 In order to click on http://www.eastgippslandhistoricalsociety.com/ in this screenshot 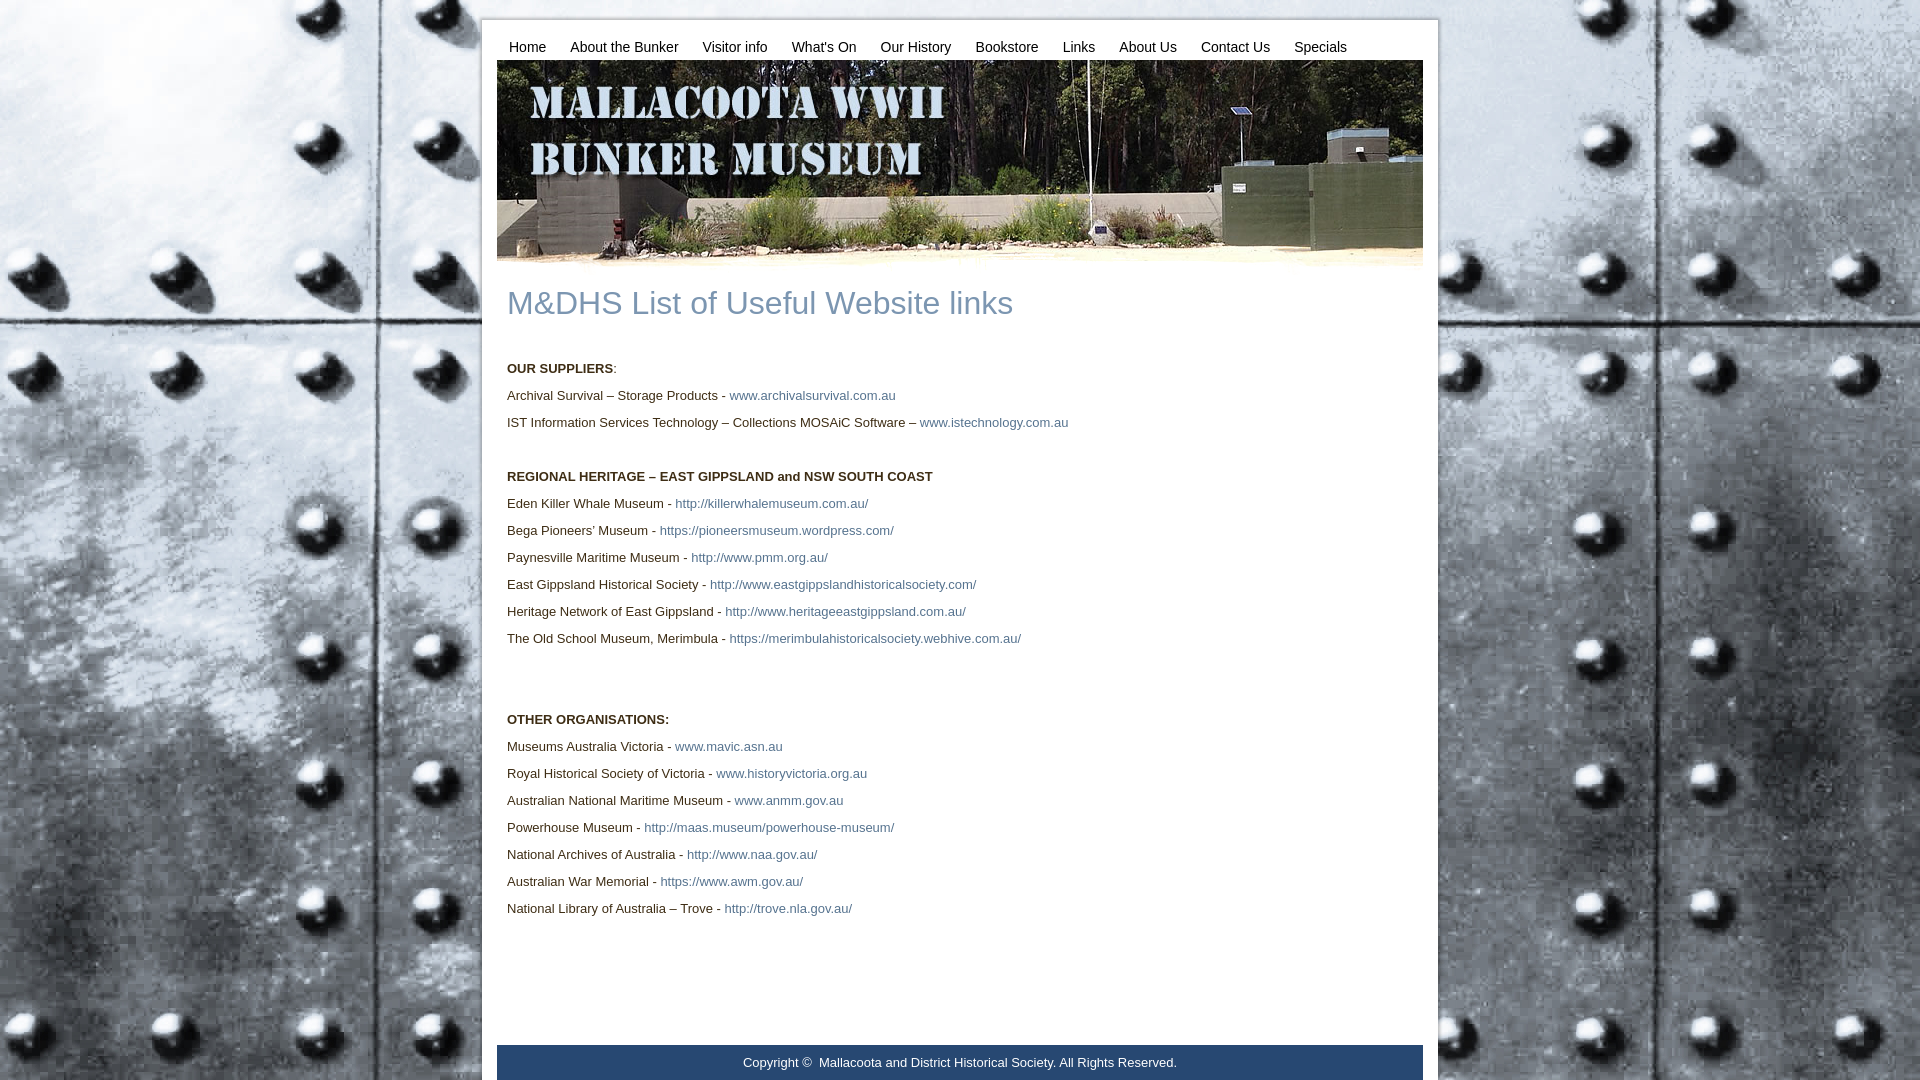, I will do `click(843, 584)`.